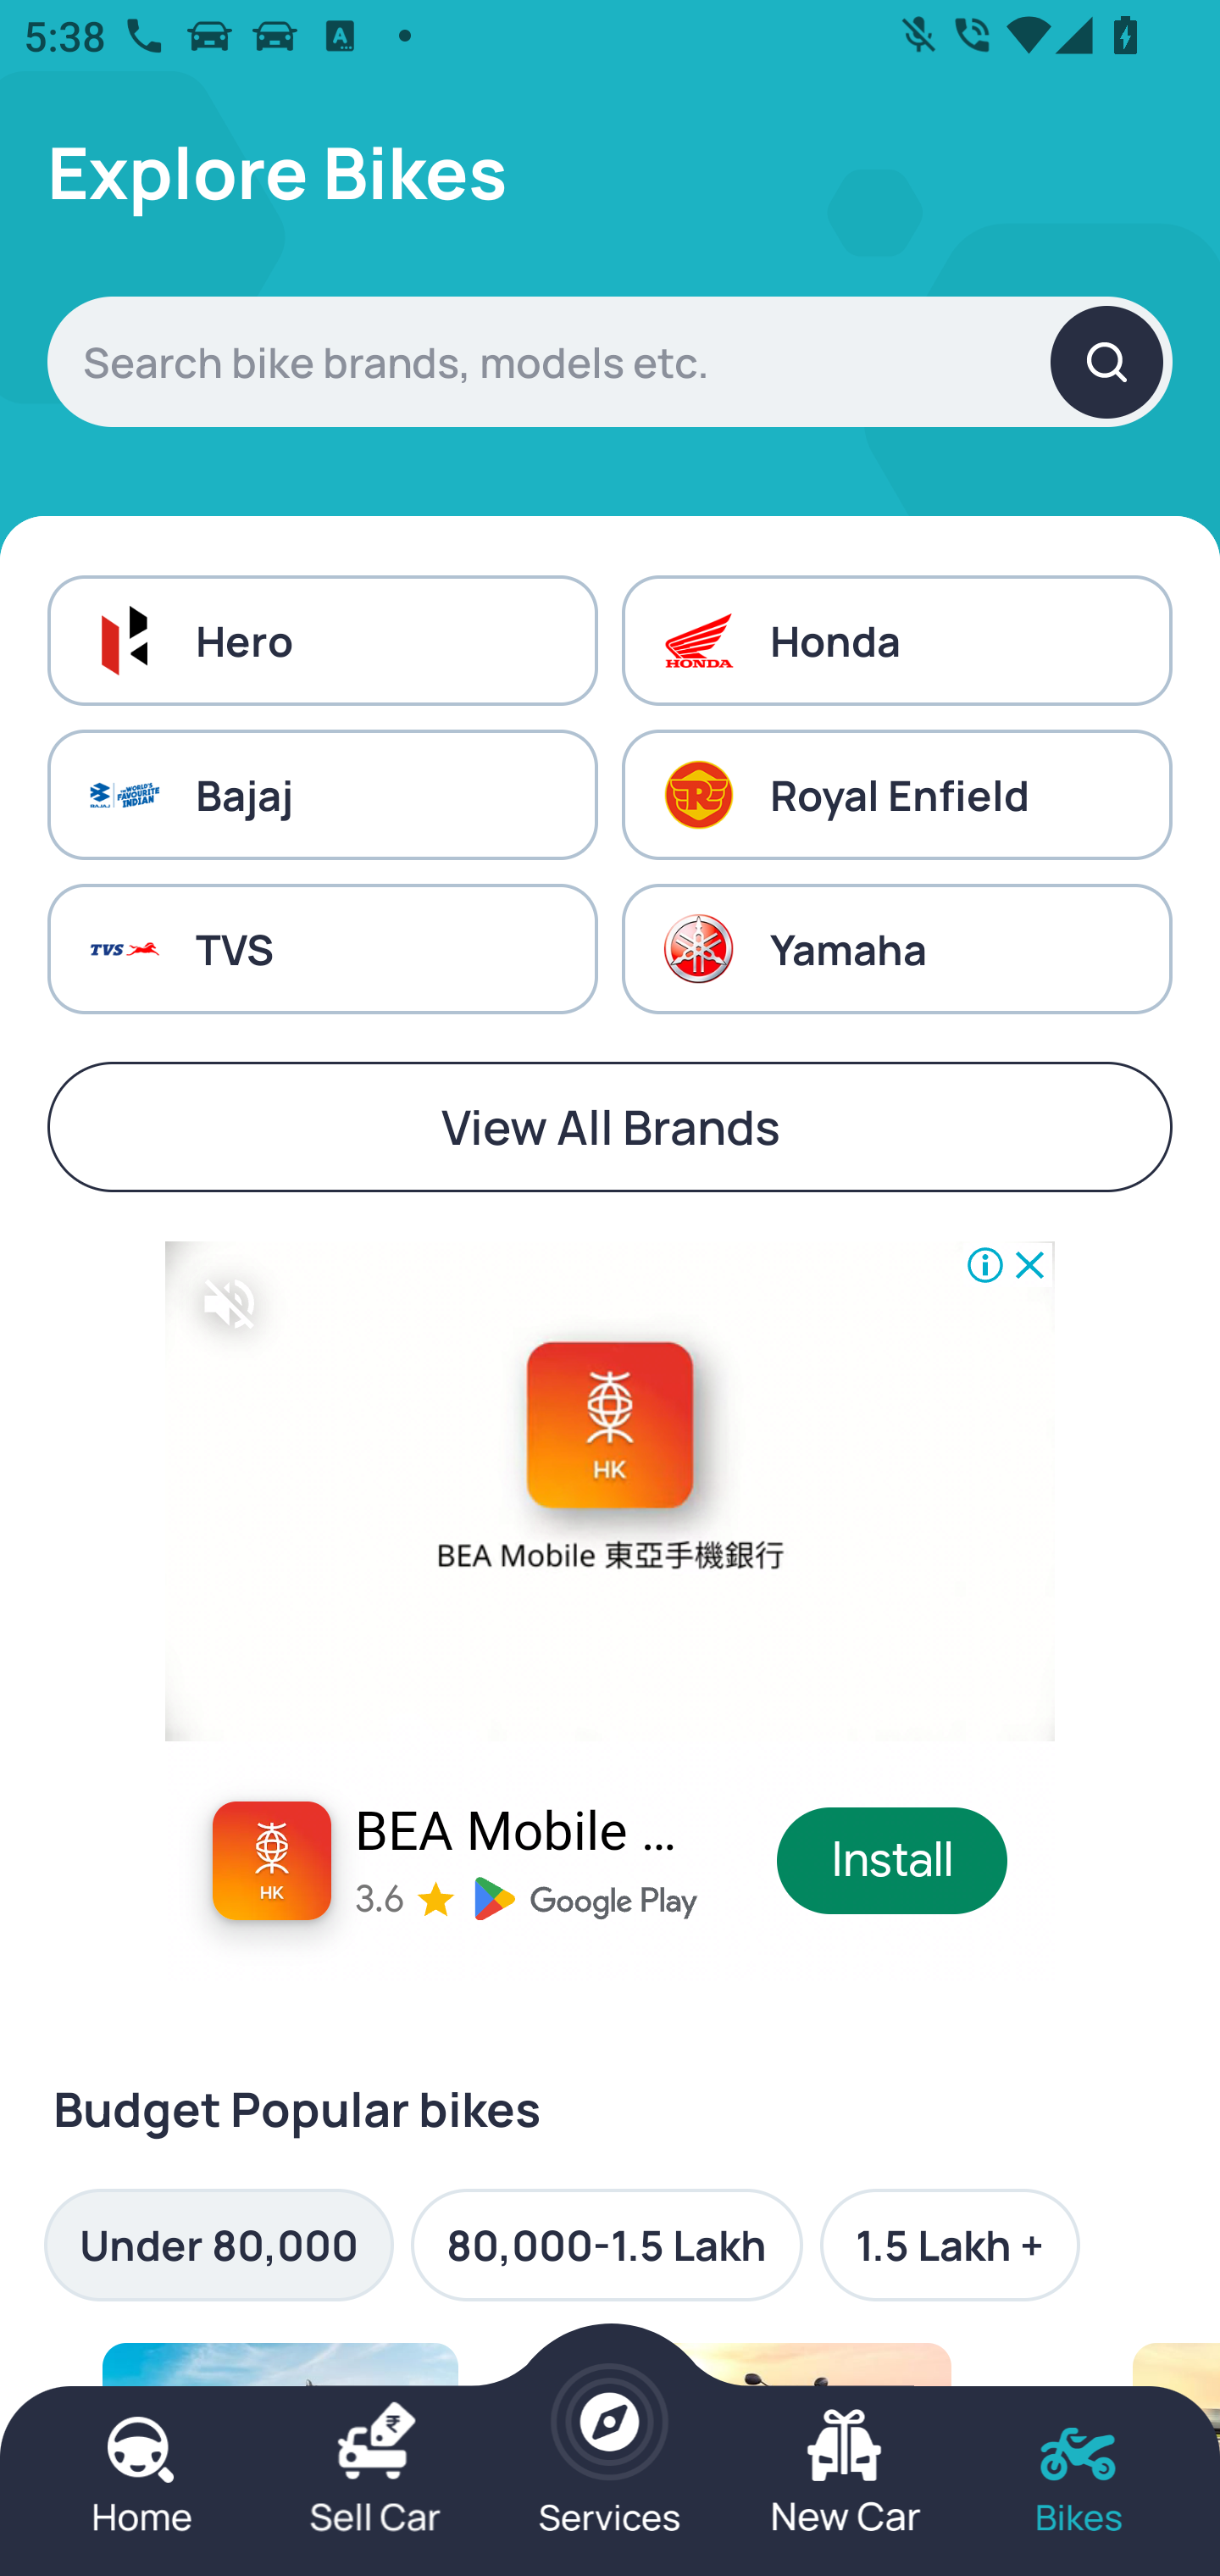 The image size is (1220, 2576). I want to click on Yamaha, so click(896, 949).